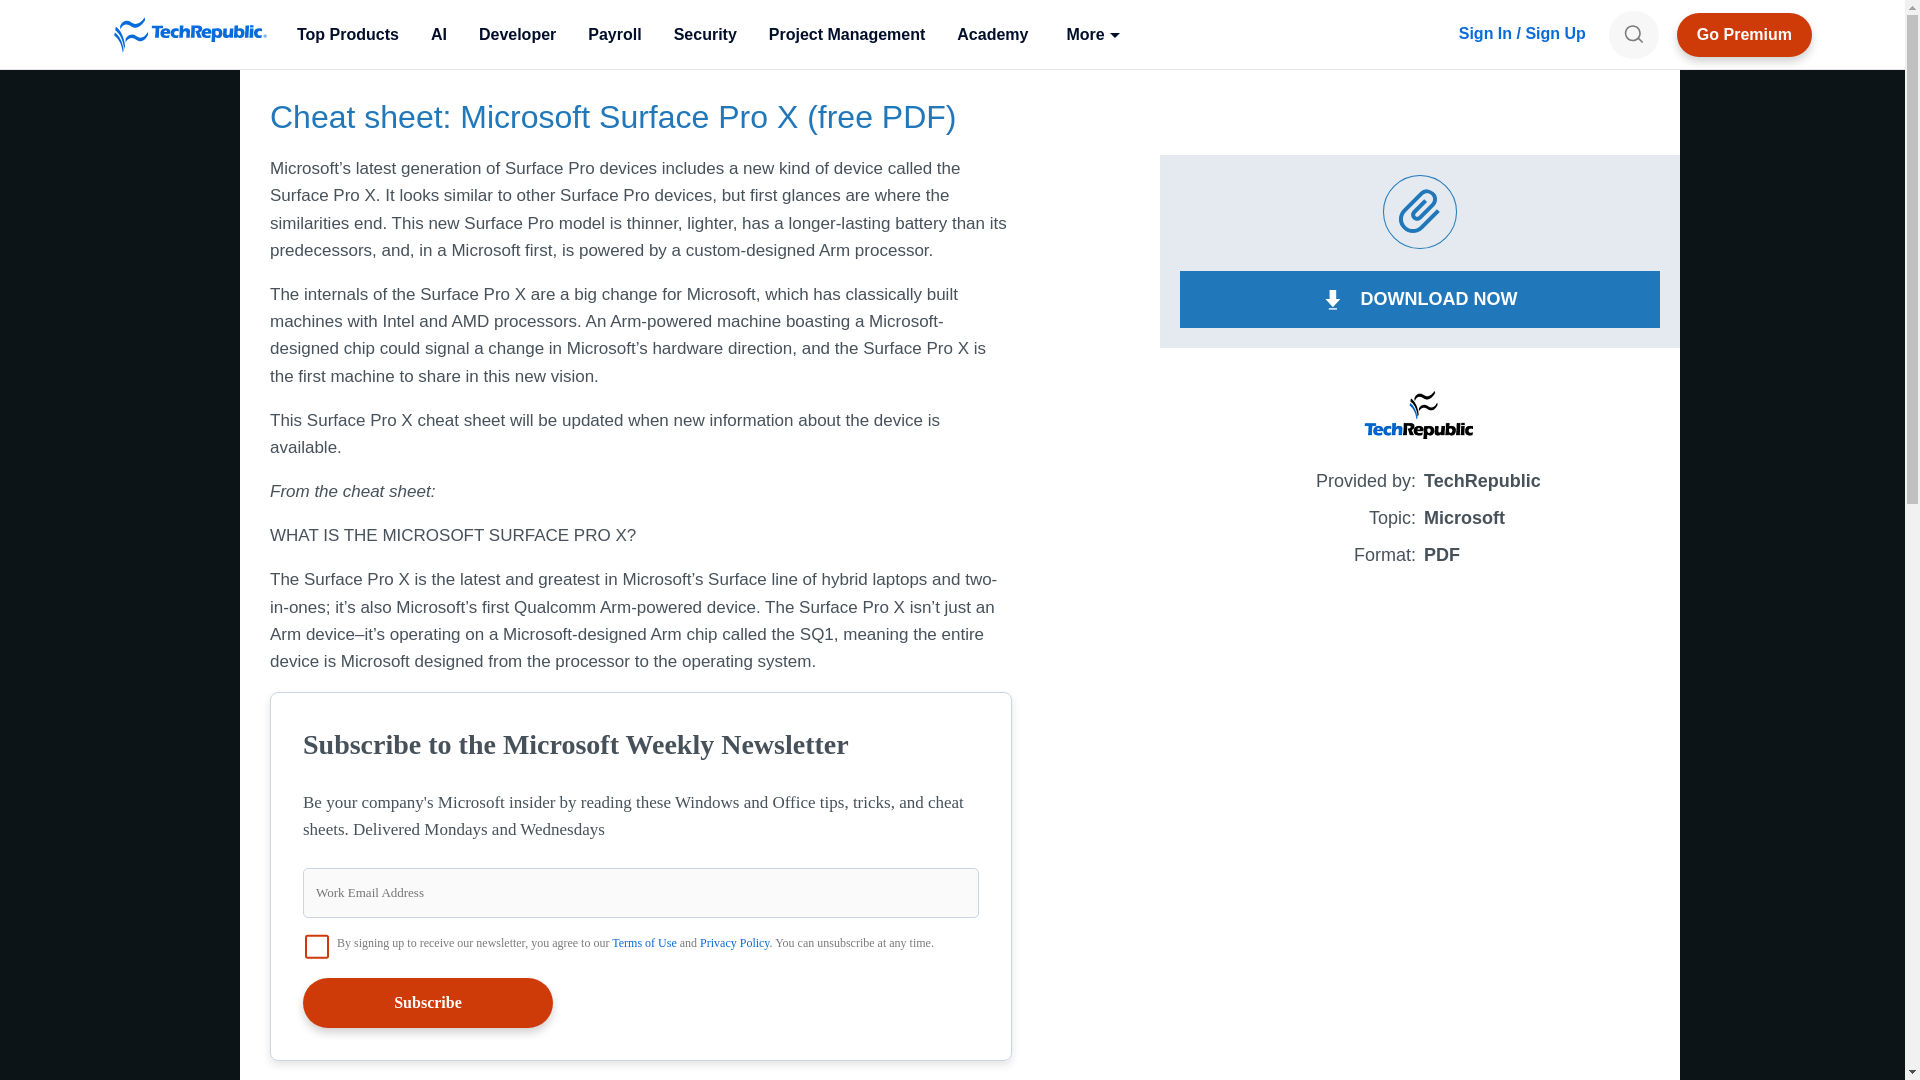 The width and height of the screenshot is (1920, 1080). Describe the element at coordinates (846, 34) in the screenshot. I see `Project Management` at that location.